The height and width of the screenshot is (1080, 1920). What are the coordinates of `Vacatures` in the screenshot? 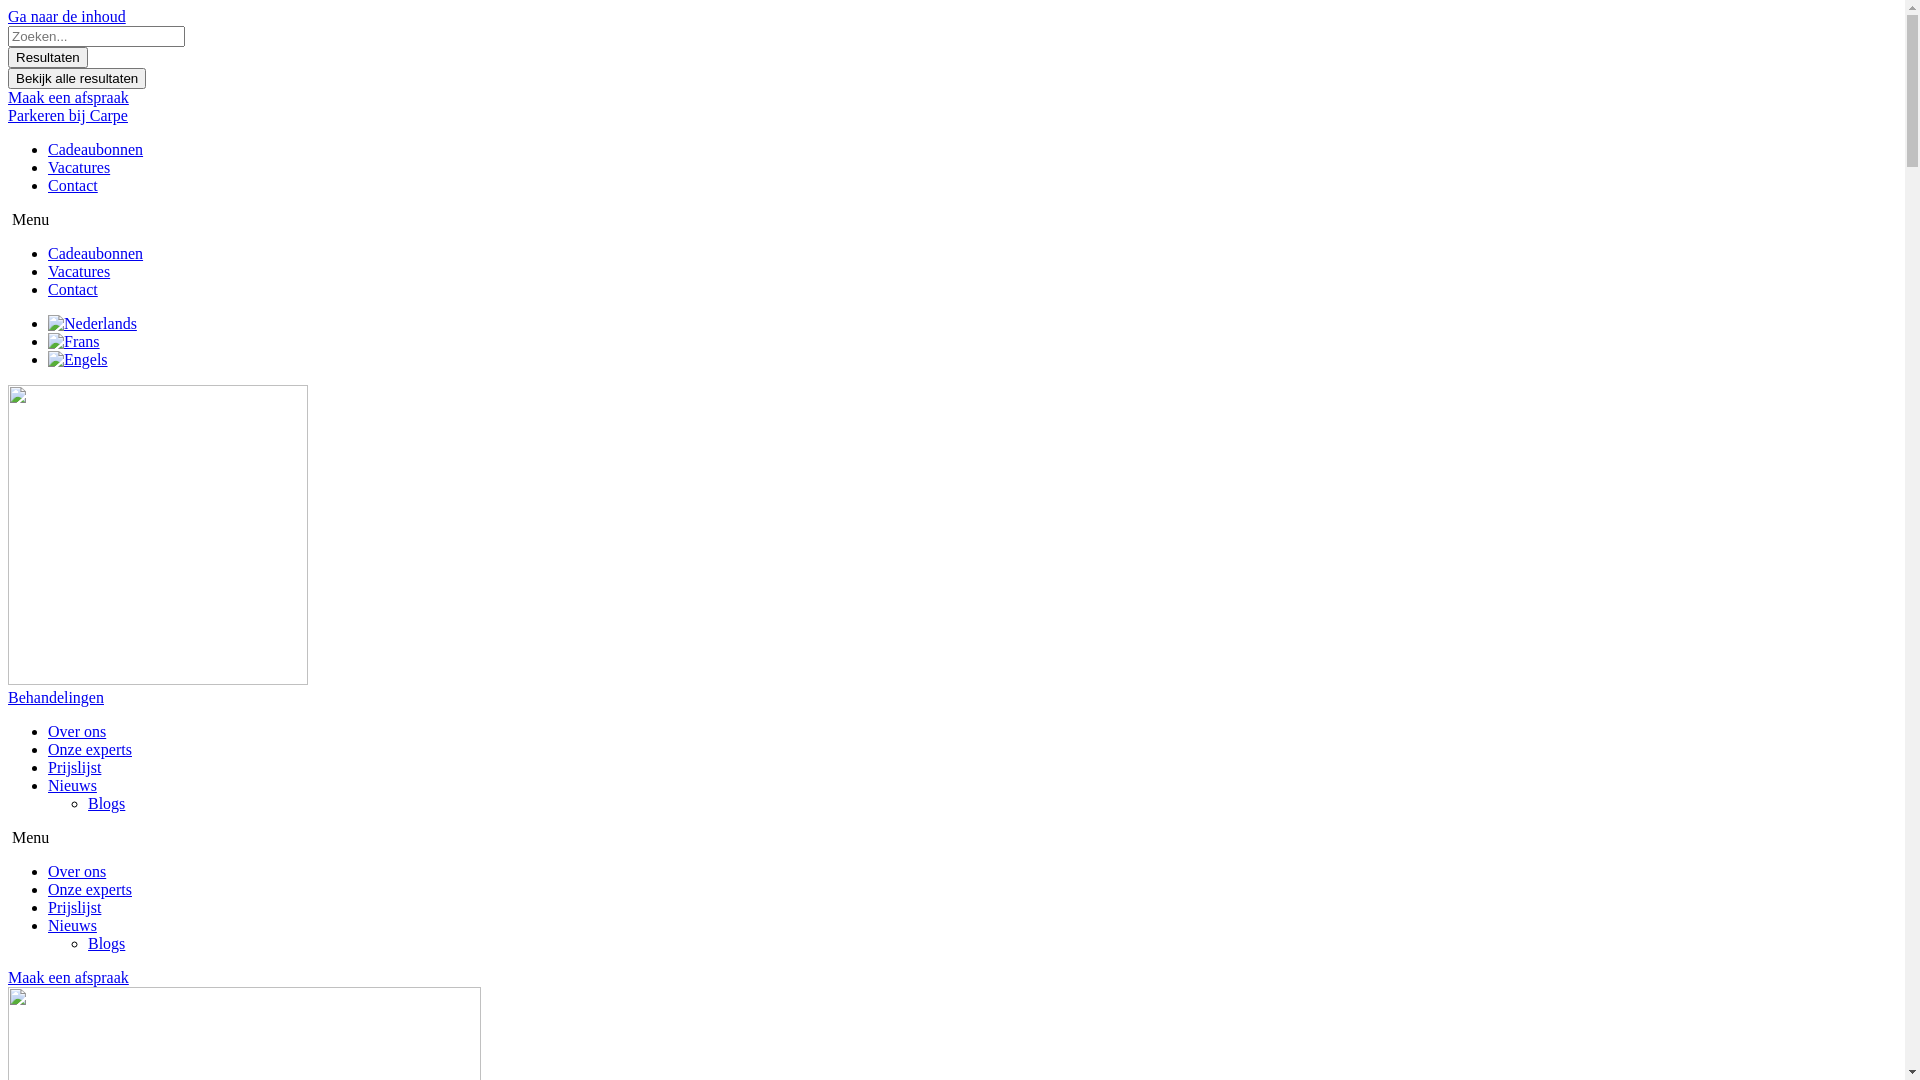 It's located at (79, 272).